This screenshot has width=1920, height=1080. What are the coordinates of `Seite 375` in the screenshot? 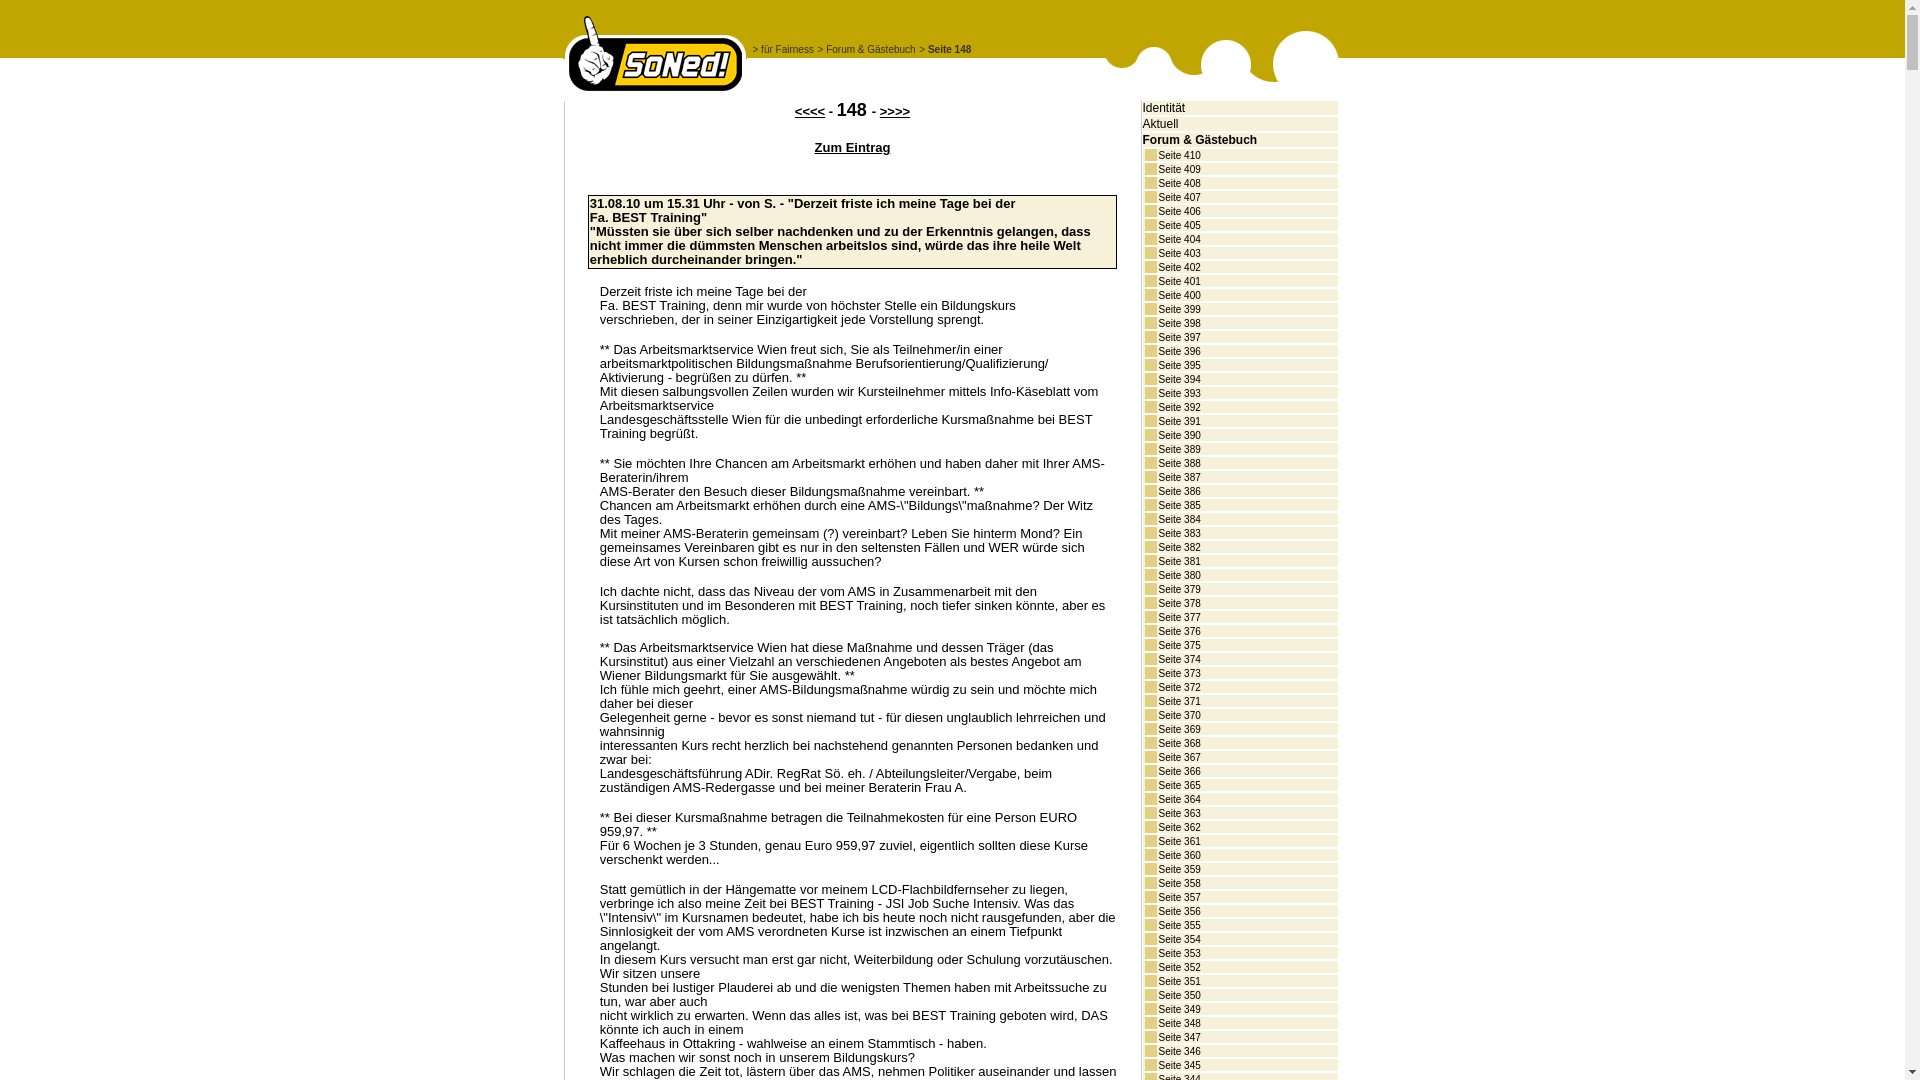 It's located at (1178, 646).